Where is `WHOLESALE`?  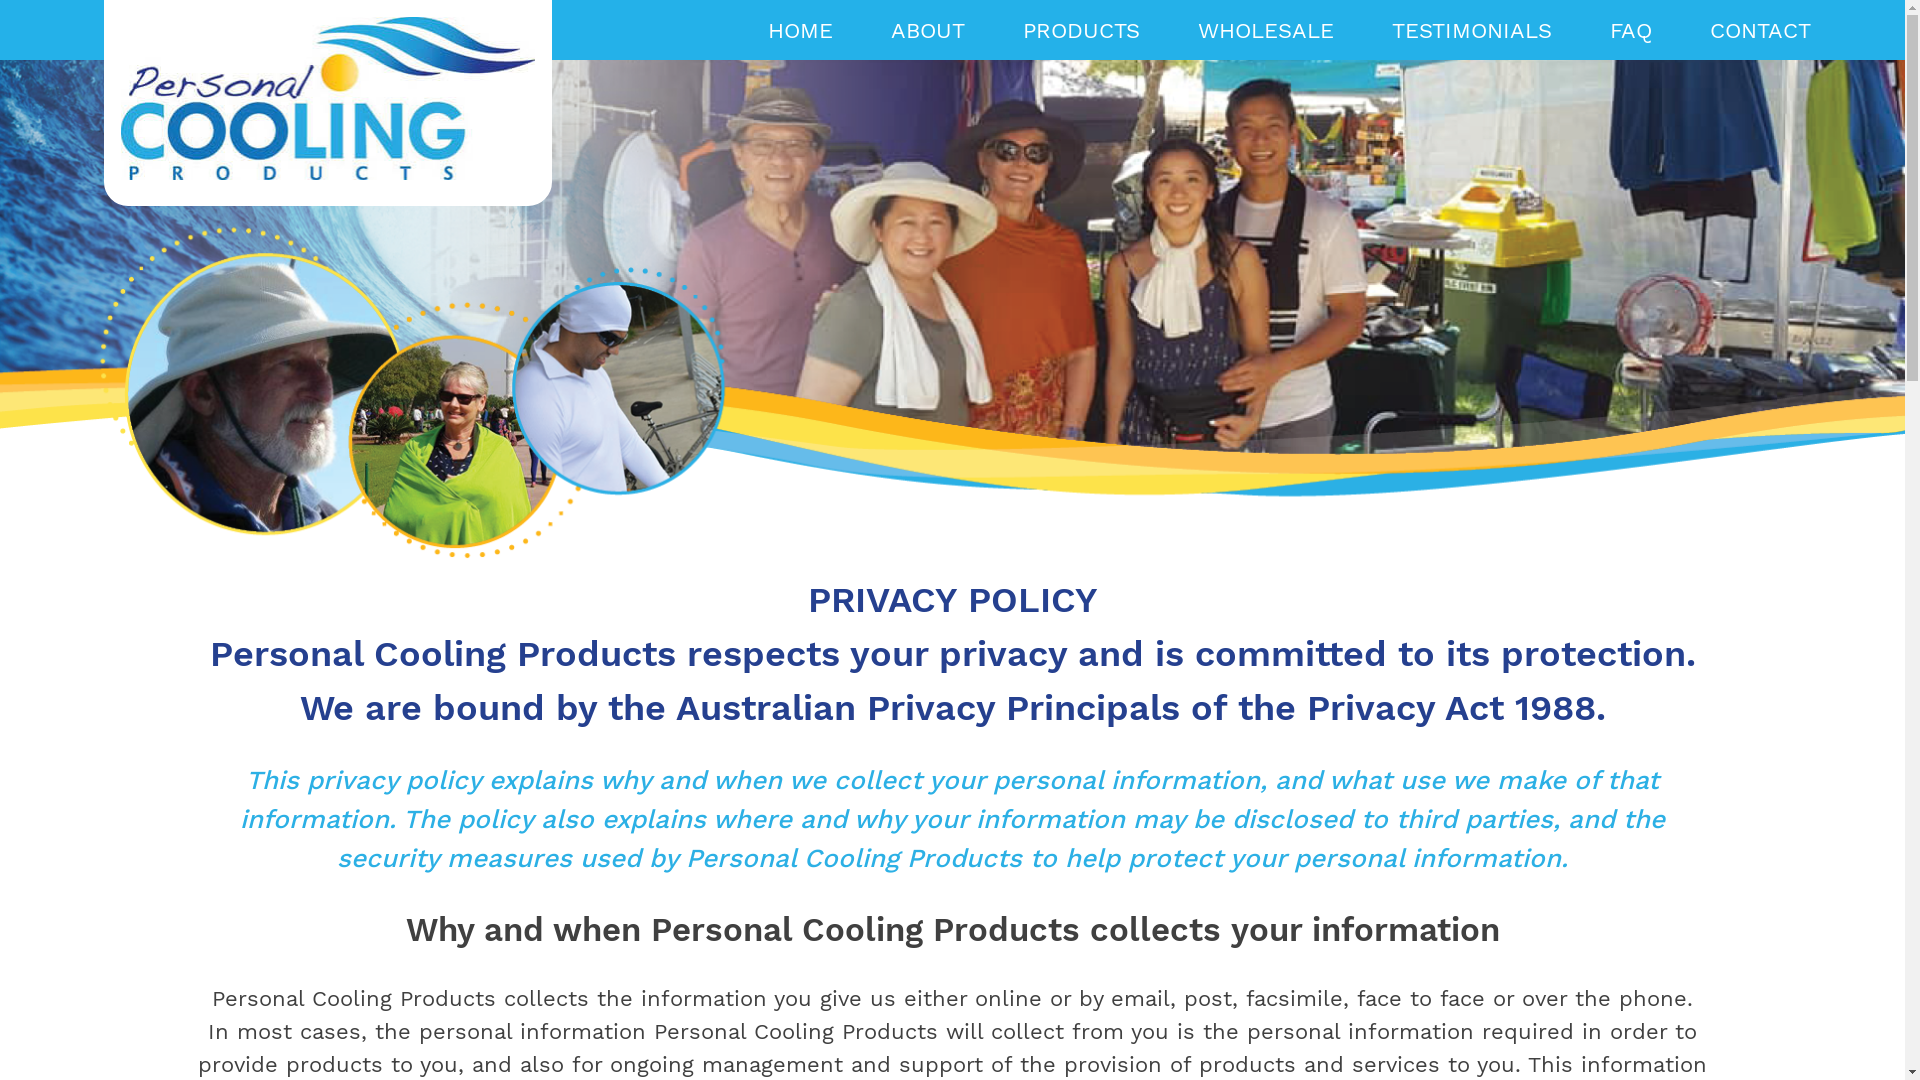
WHOLESALE is located at coordinates (1266, 30).